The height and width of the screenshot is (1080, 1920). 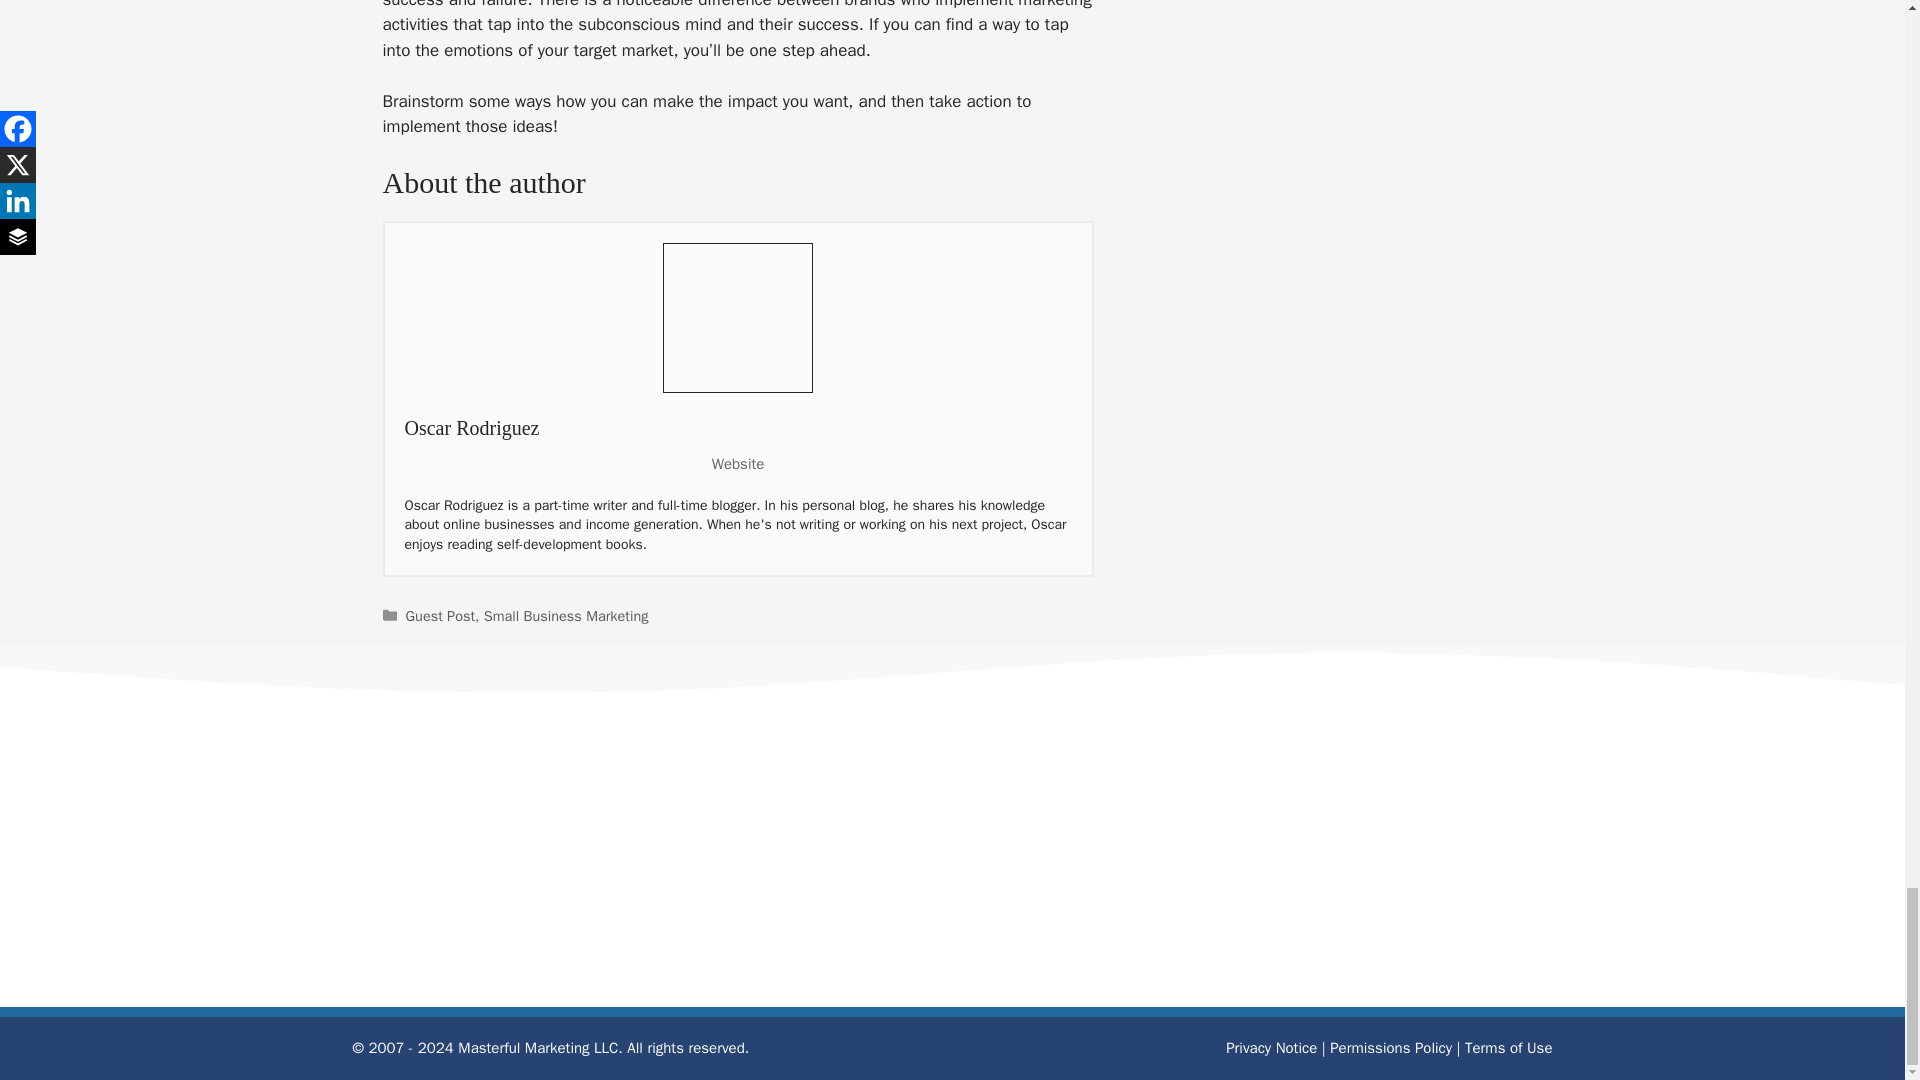 I want to click on Featured on Upcity, so click(x=593, y=856).